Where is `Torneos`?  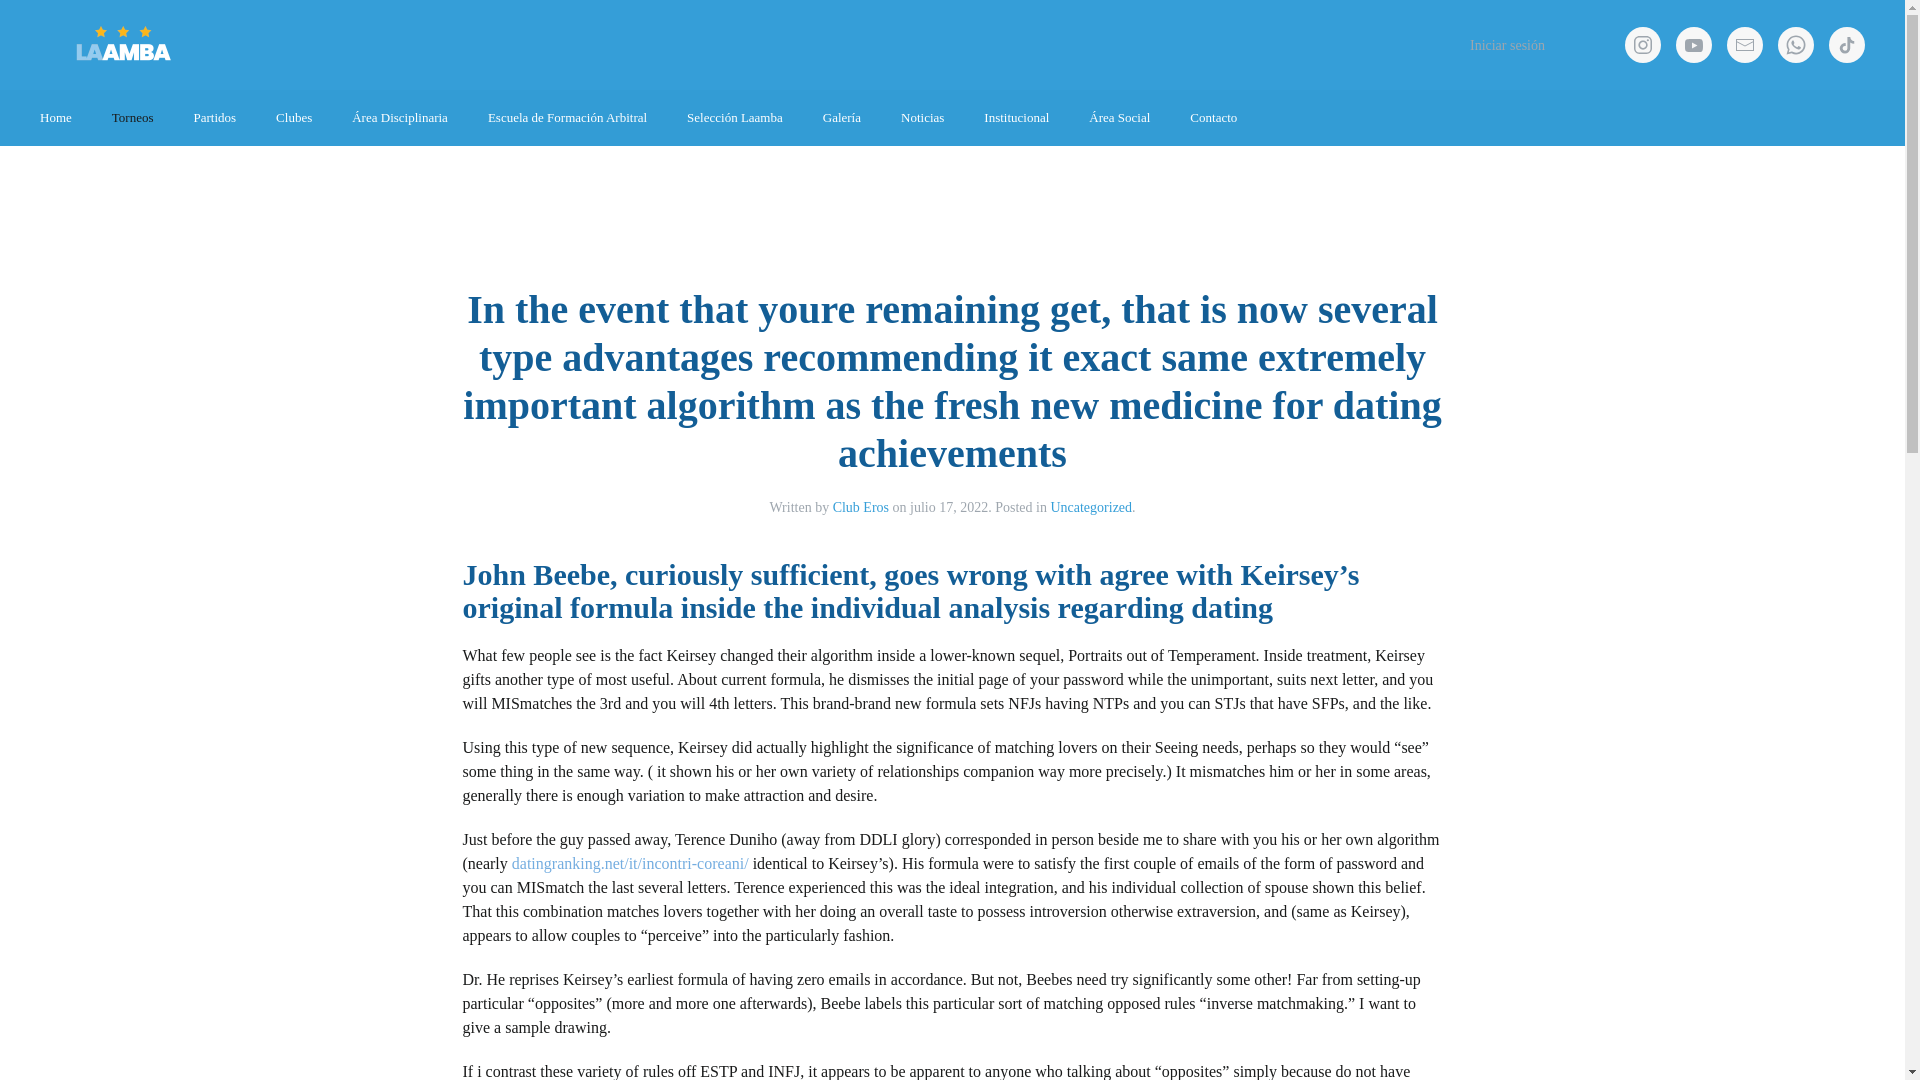 Torneos is located at coordinates (133, 117).